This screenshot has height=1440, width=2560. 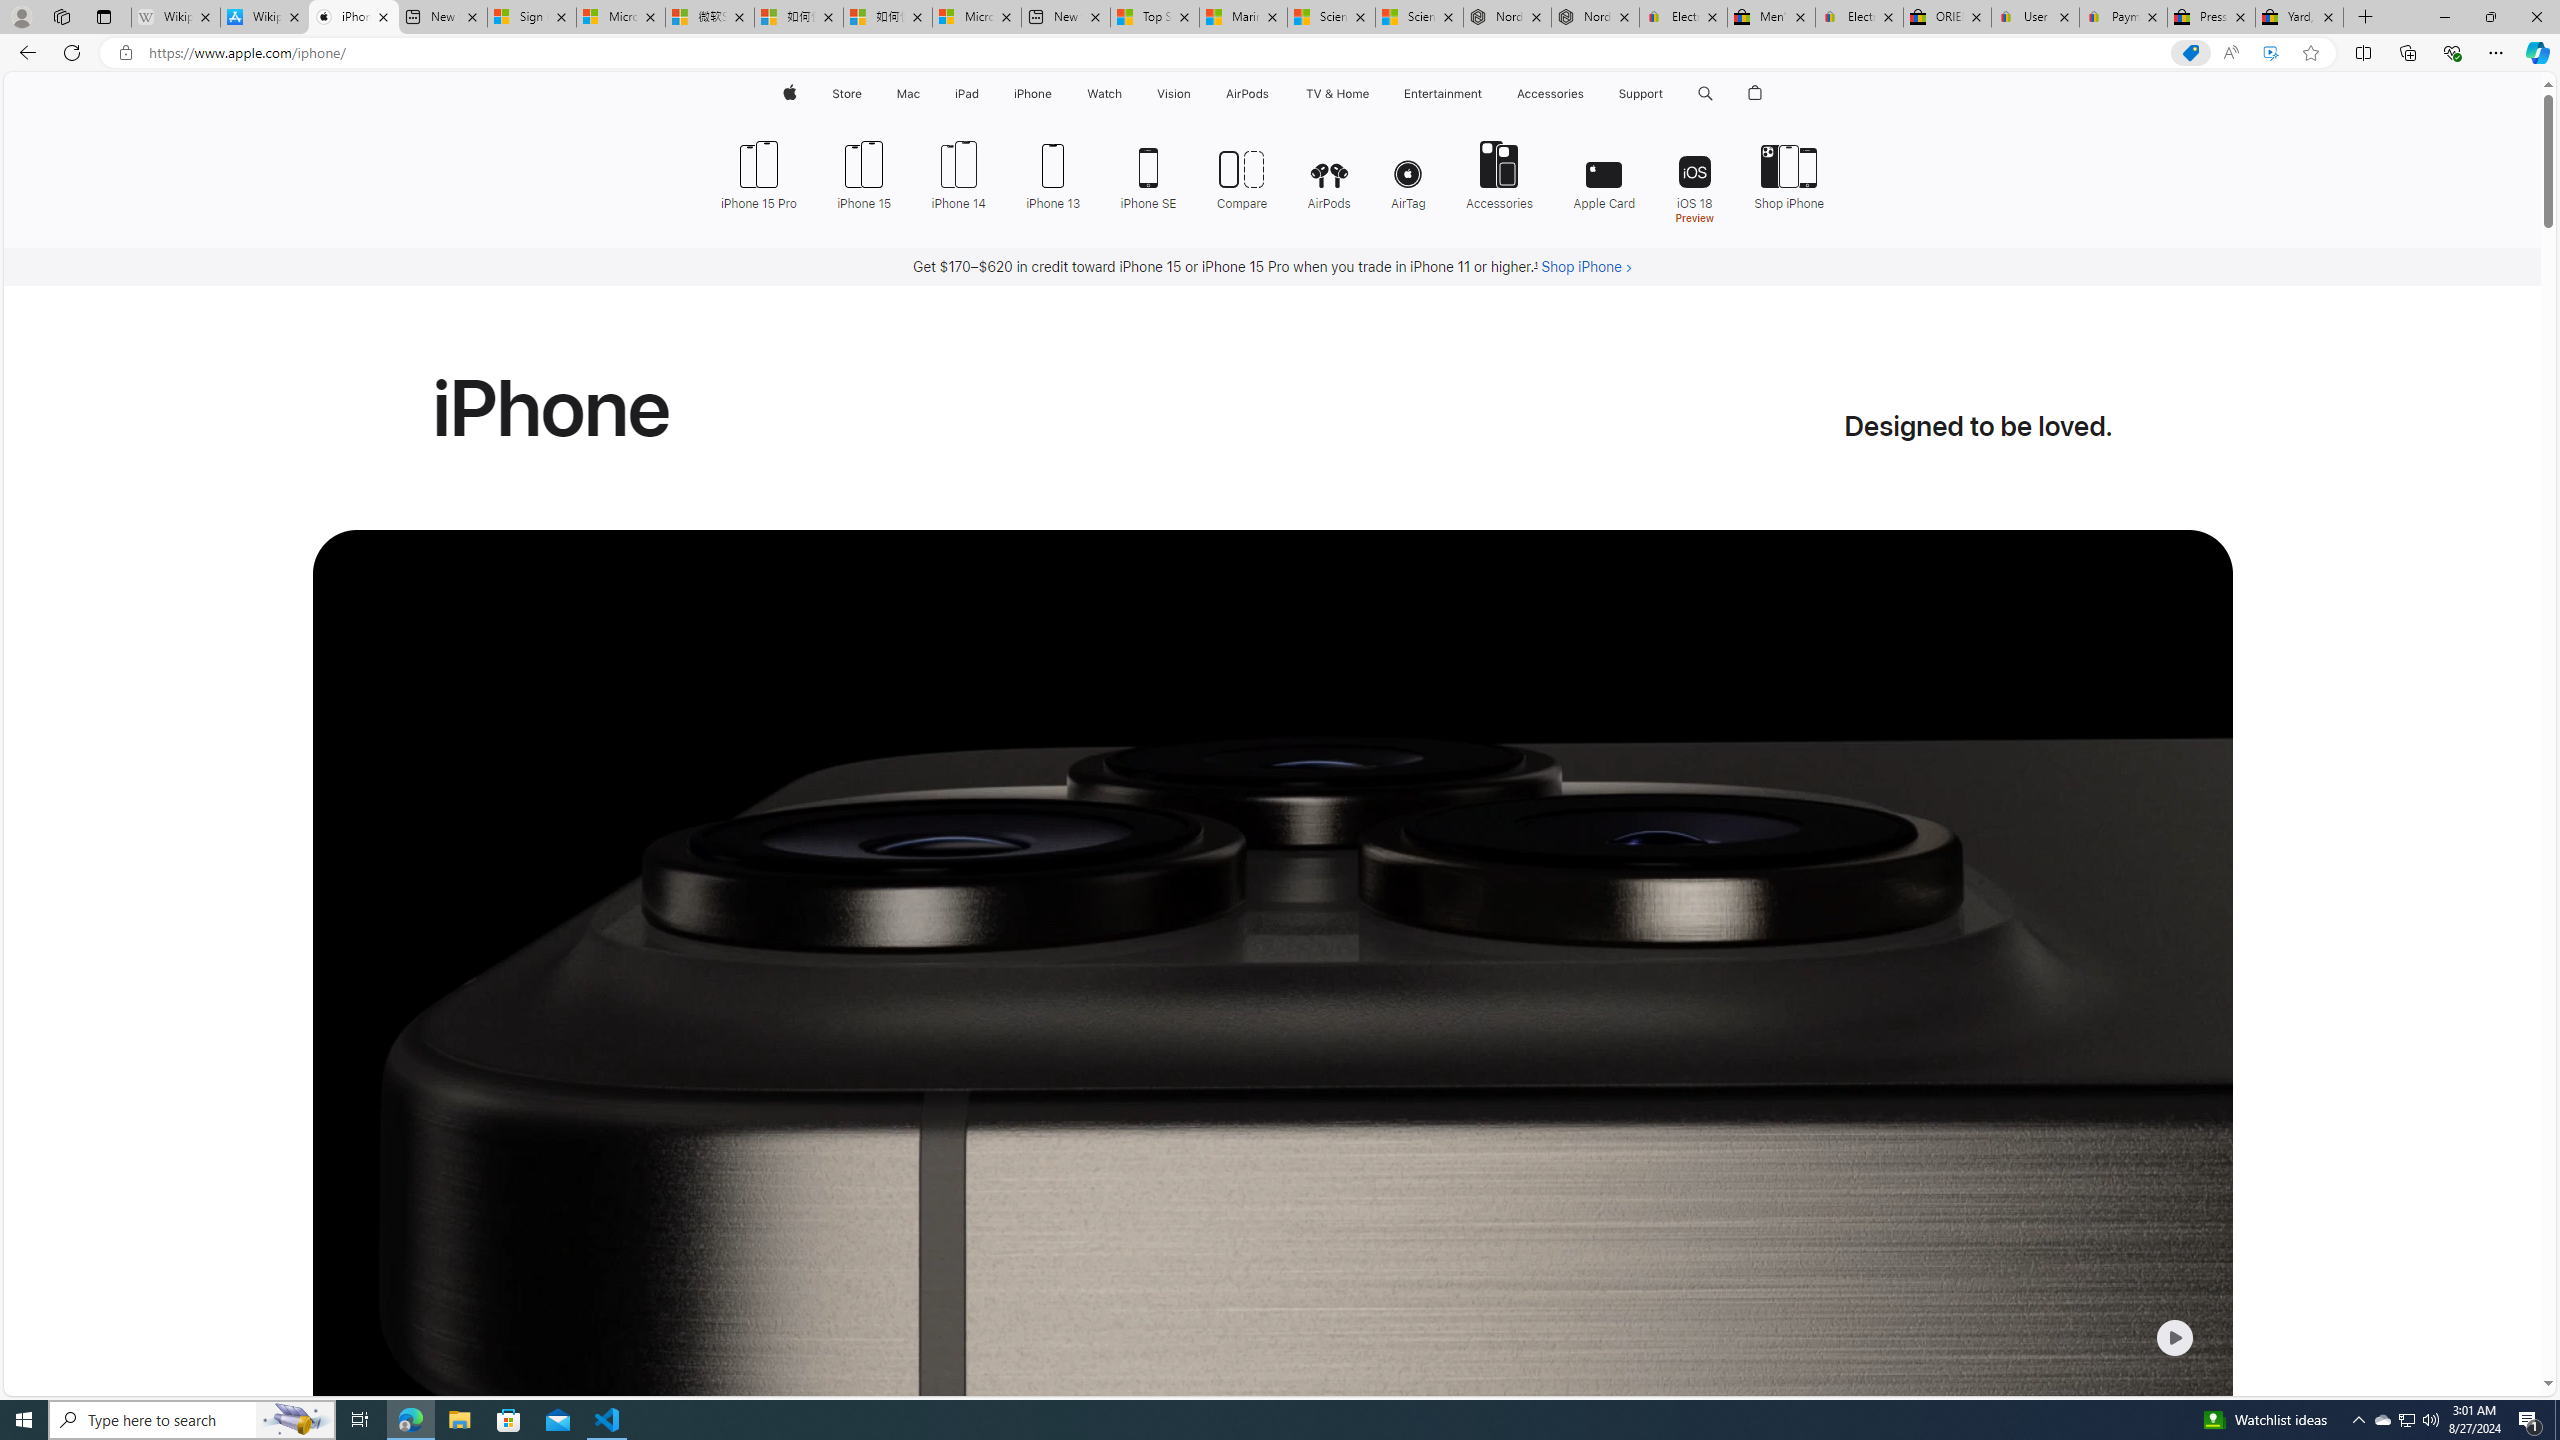 What do you see at coordinates (1330, 173) in the screenshot?
I see `AirPods` at bounding box center [1330, 173].